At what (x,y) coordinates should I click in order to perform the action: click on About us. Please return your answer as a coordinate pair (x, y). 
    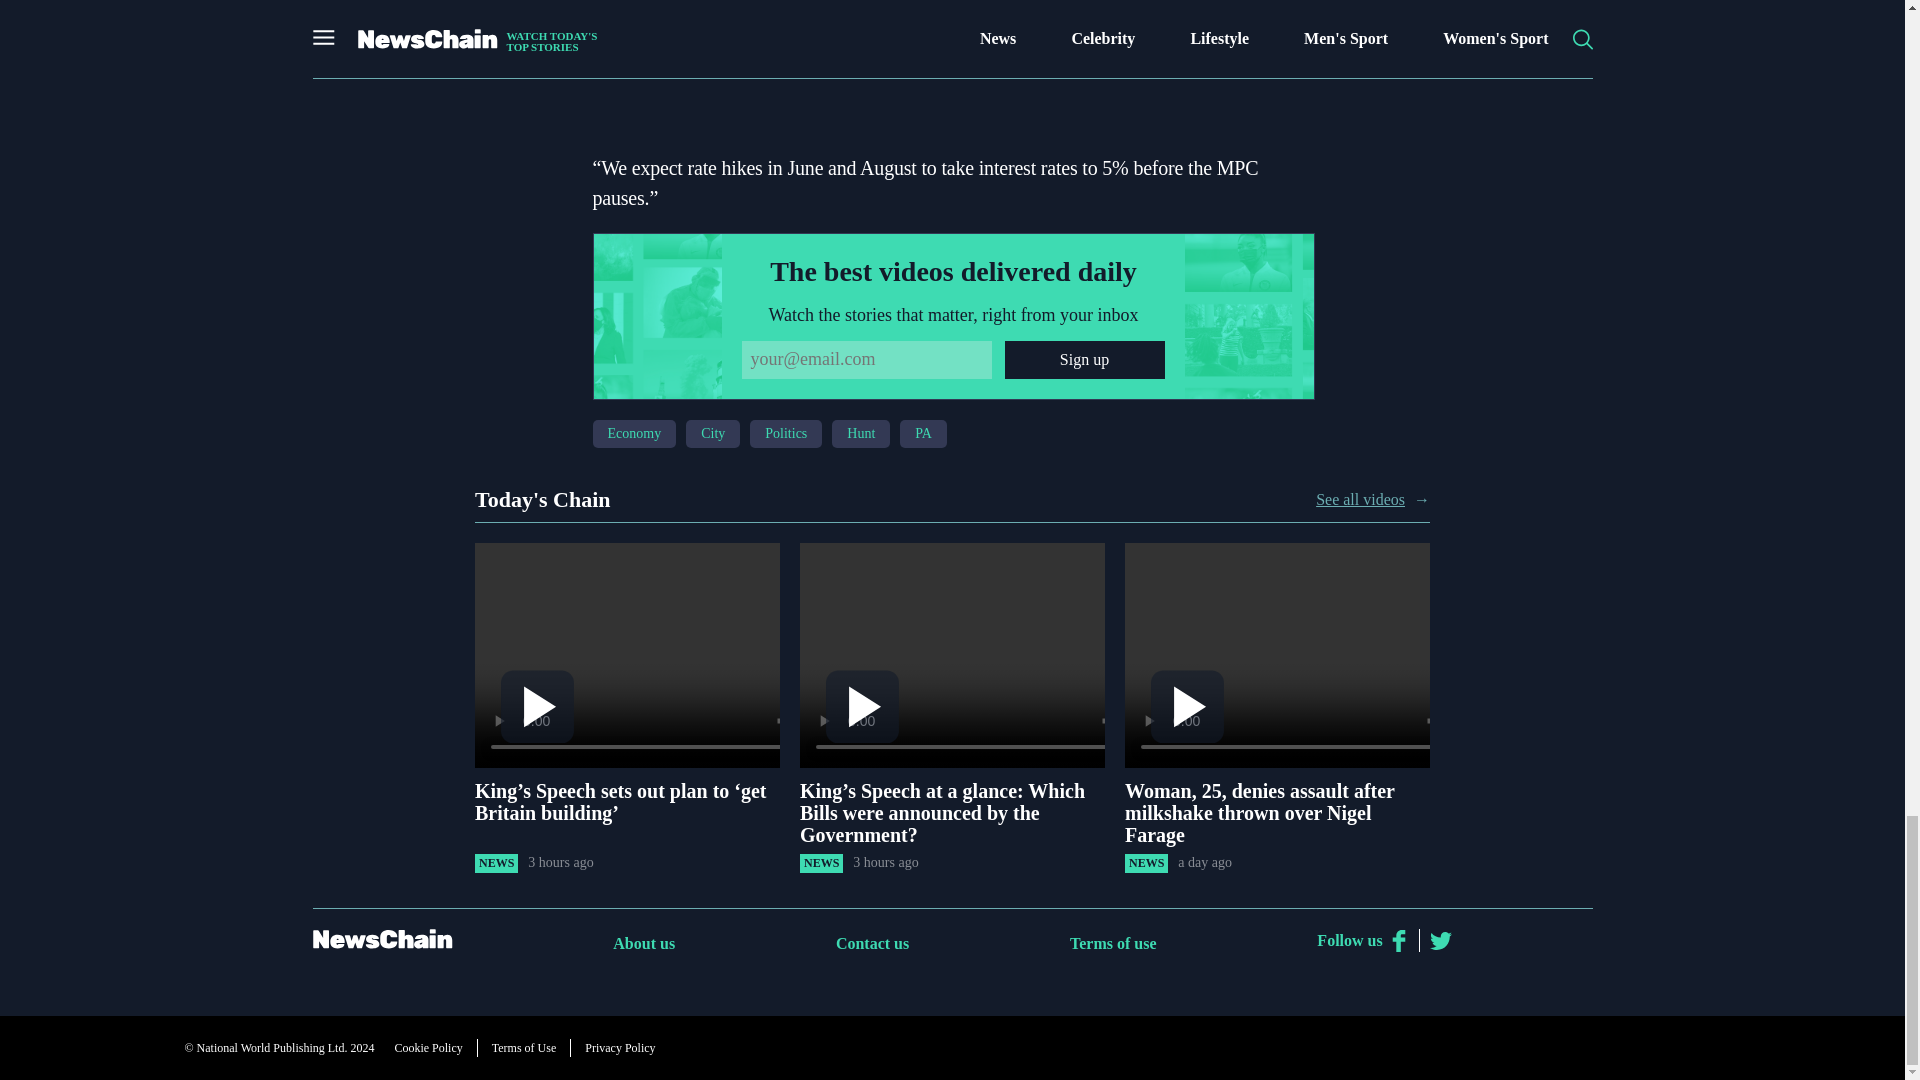
    Looking at the image, I should click on (644, 943).